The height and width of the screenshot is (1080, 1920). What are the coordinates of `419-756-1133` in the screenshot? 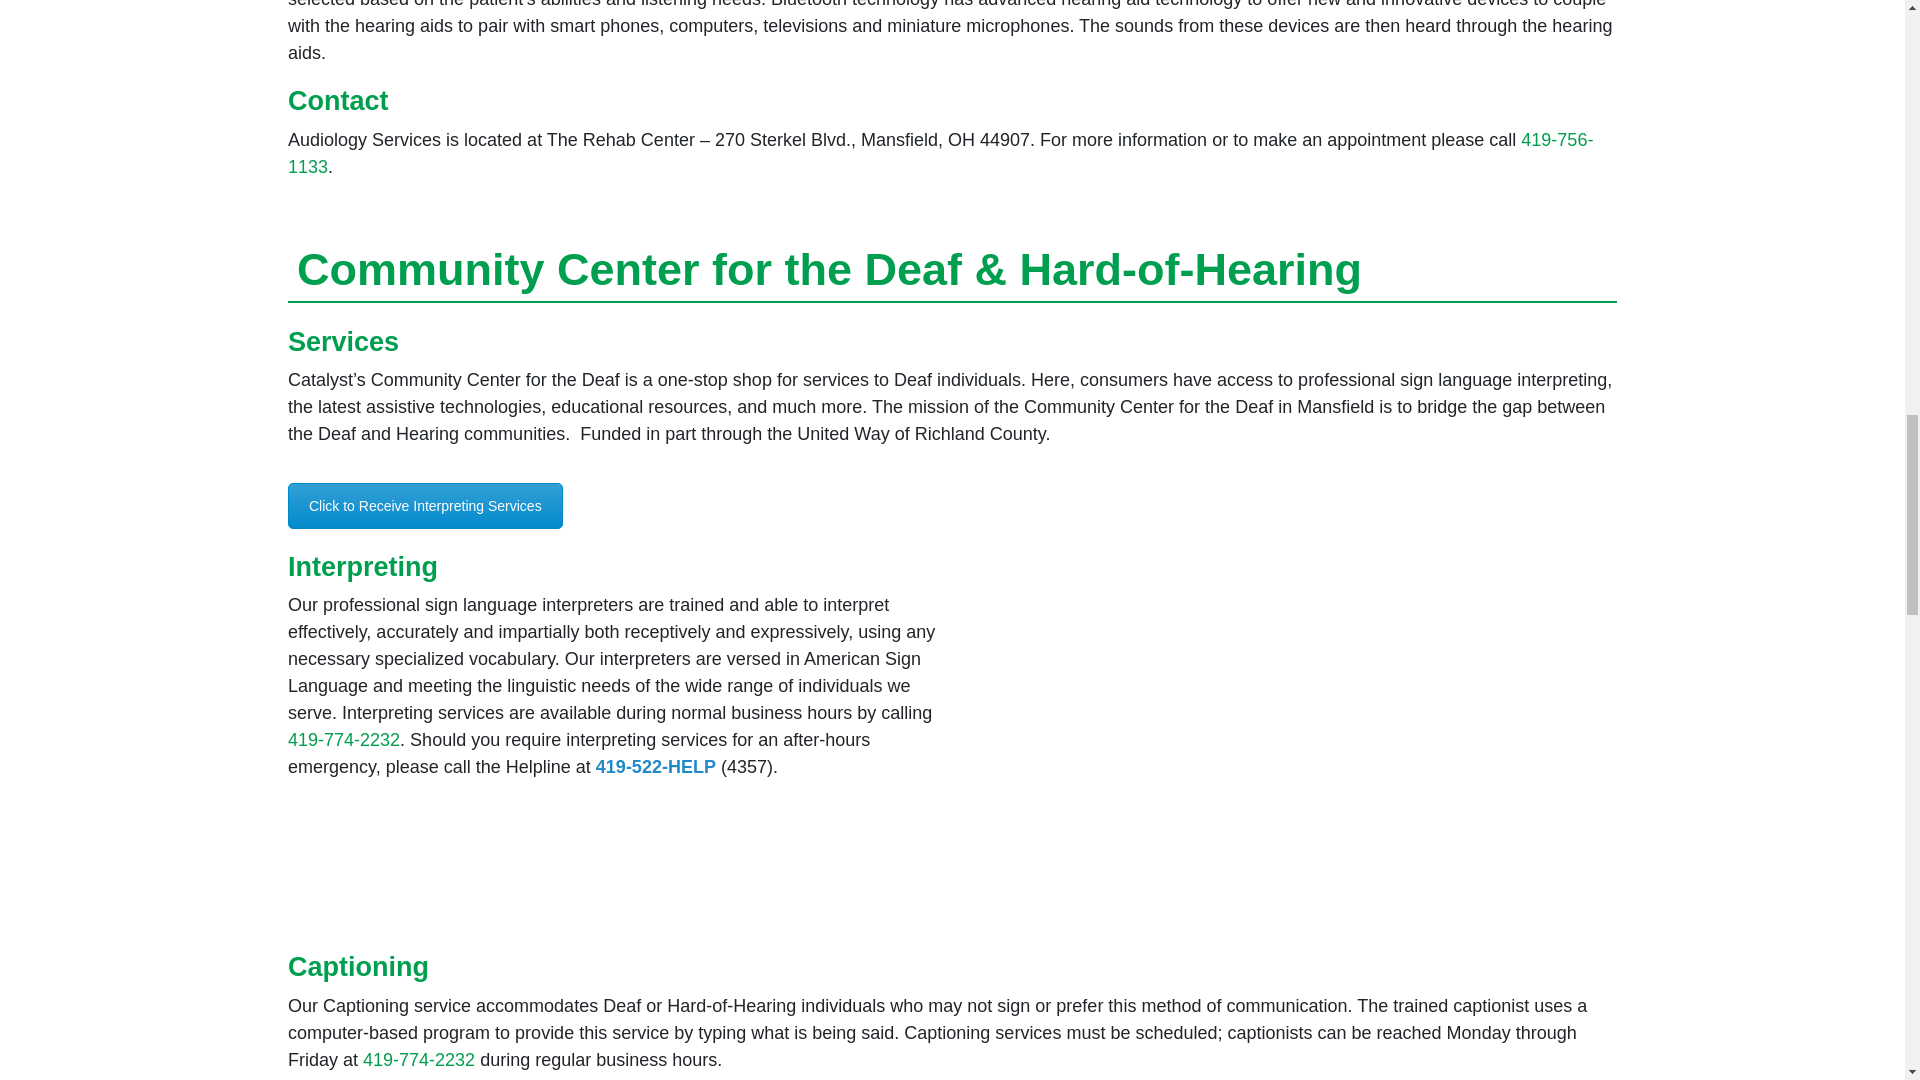 It's located at (940, 153).